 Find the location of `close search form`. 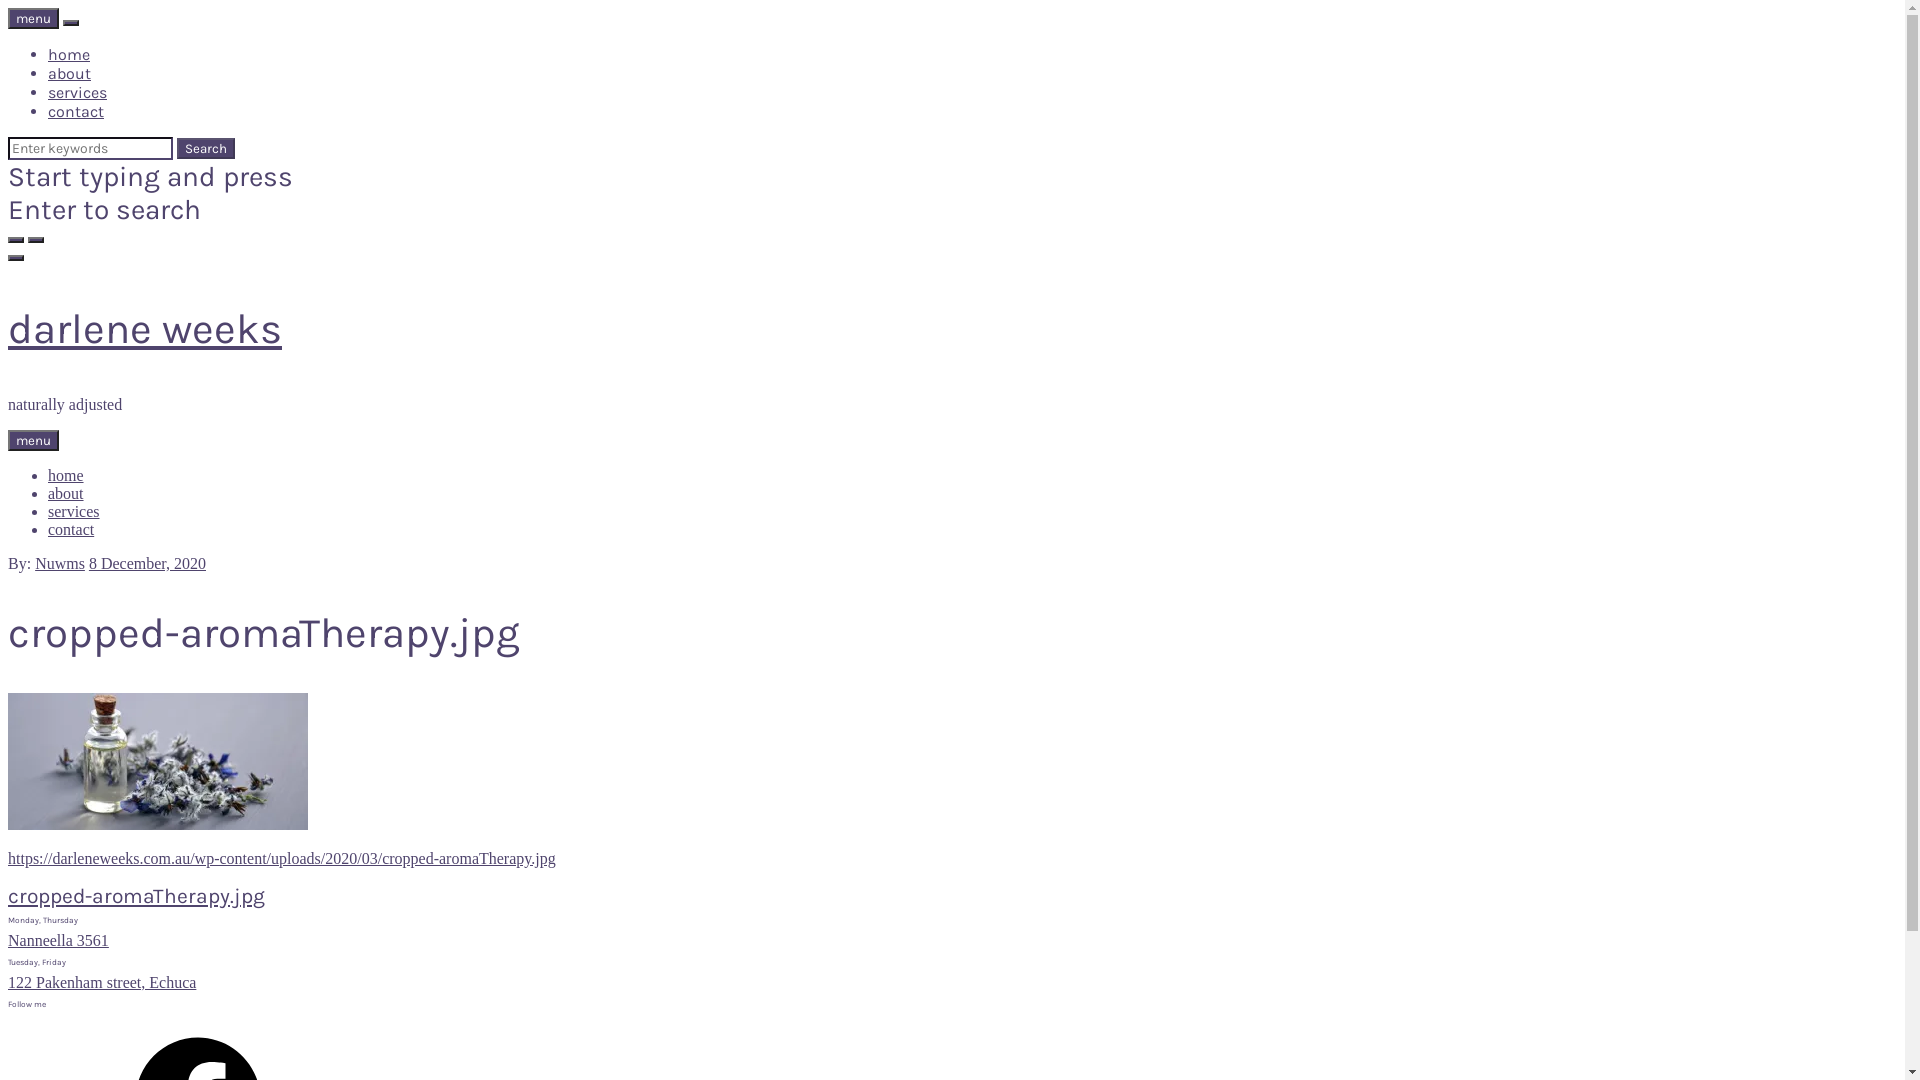

close search form is located at coordinates (36, 240).